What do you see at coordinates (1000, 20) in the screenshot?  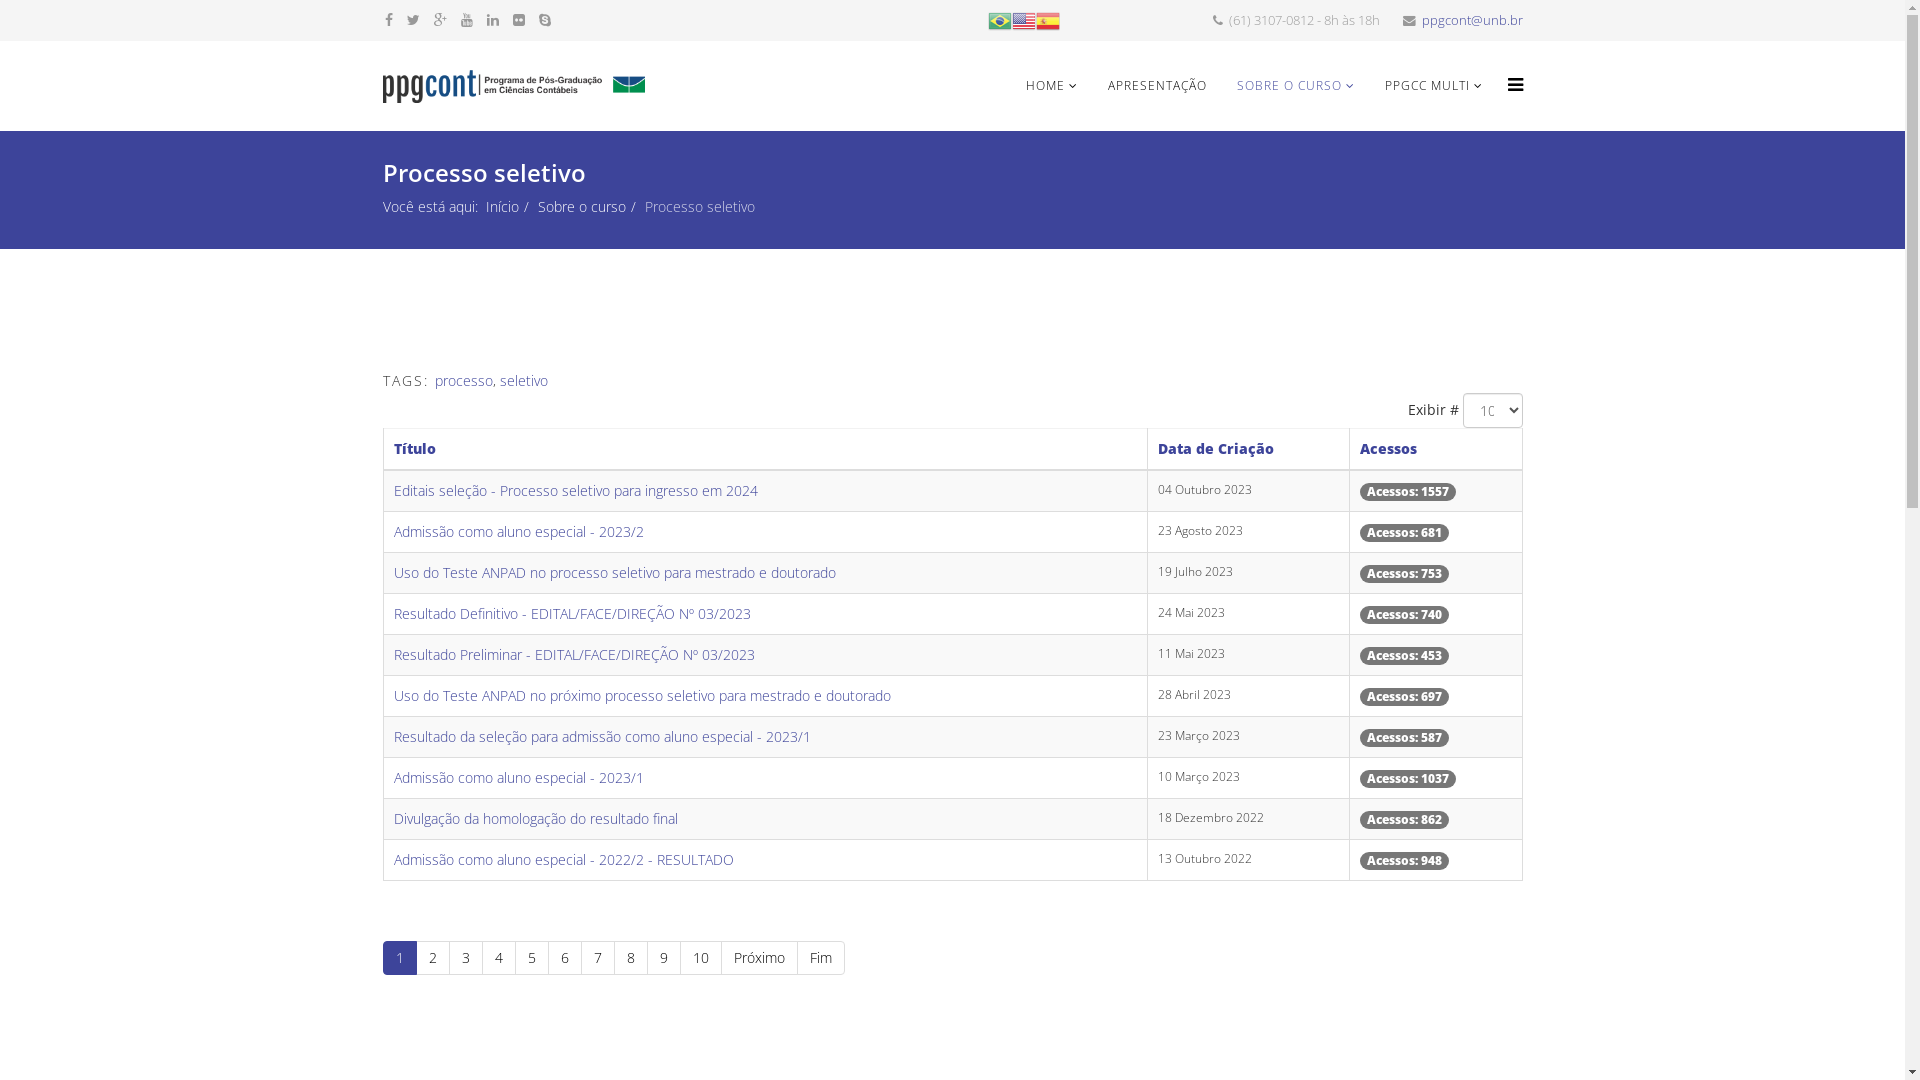 I see `Portuguese` at bounding box center [1000, 20].